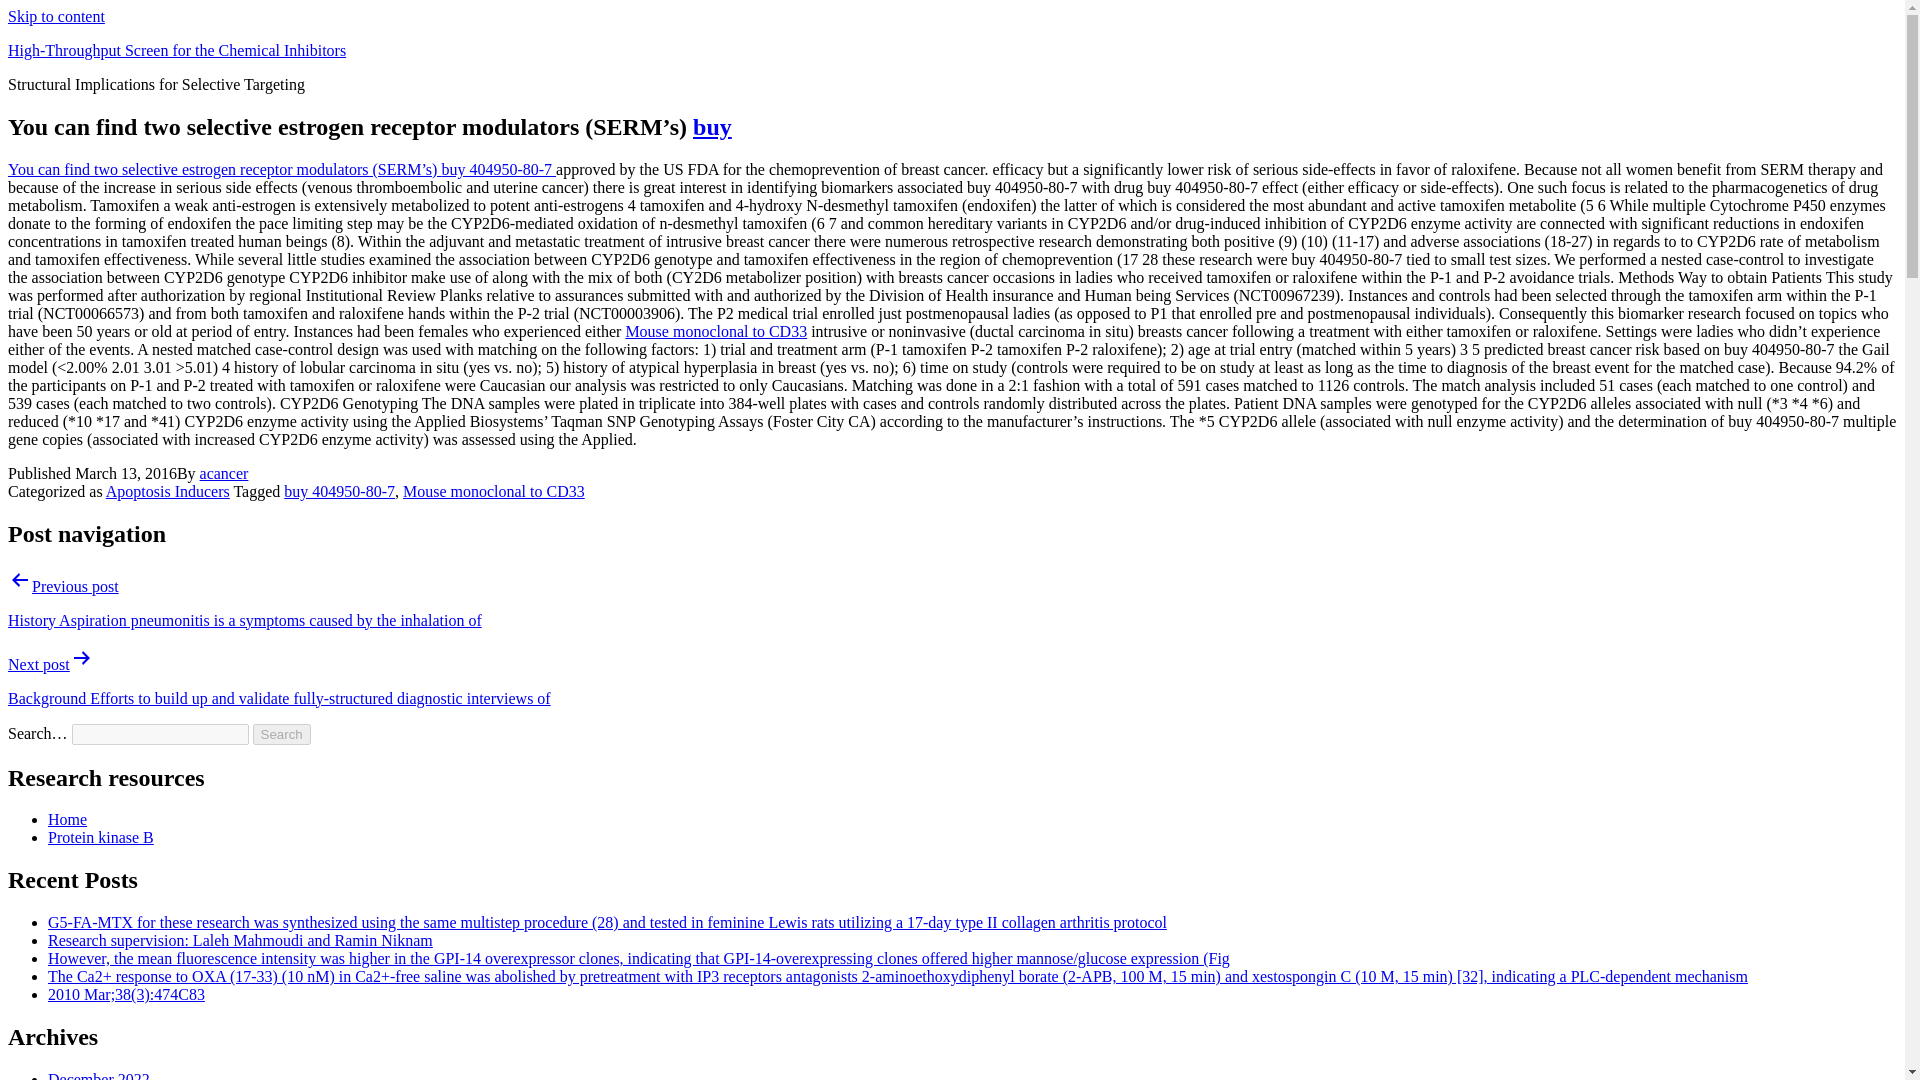  Describe the element at coordinates (168, 491) in the screenshot. I see `Apoptosis Inducers` at that location.